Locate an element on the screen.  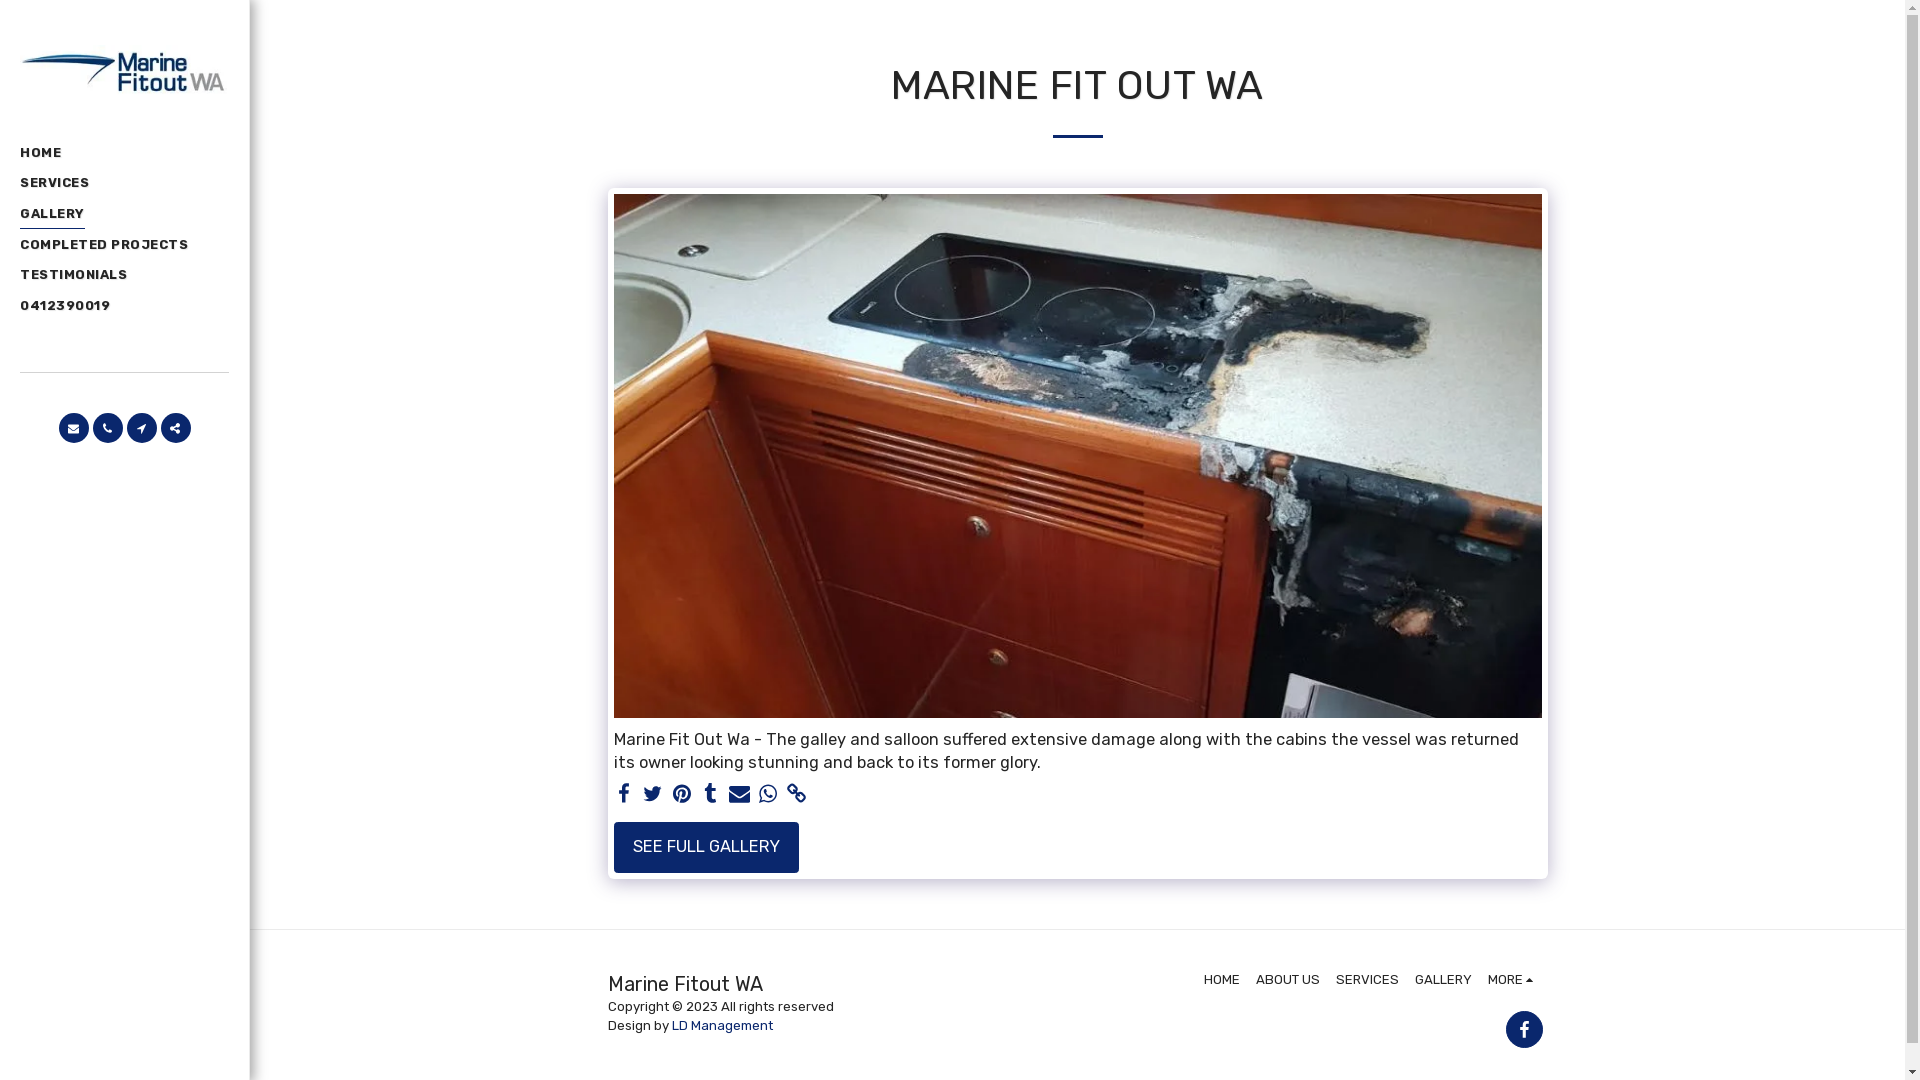
link is located at coordinates (798, 795).